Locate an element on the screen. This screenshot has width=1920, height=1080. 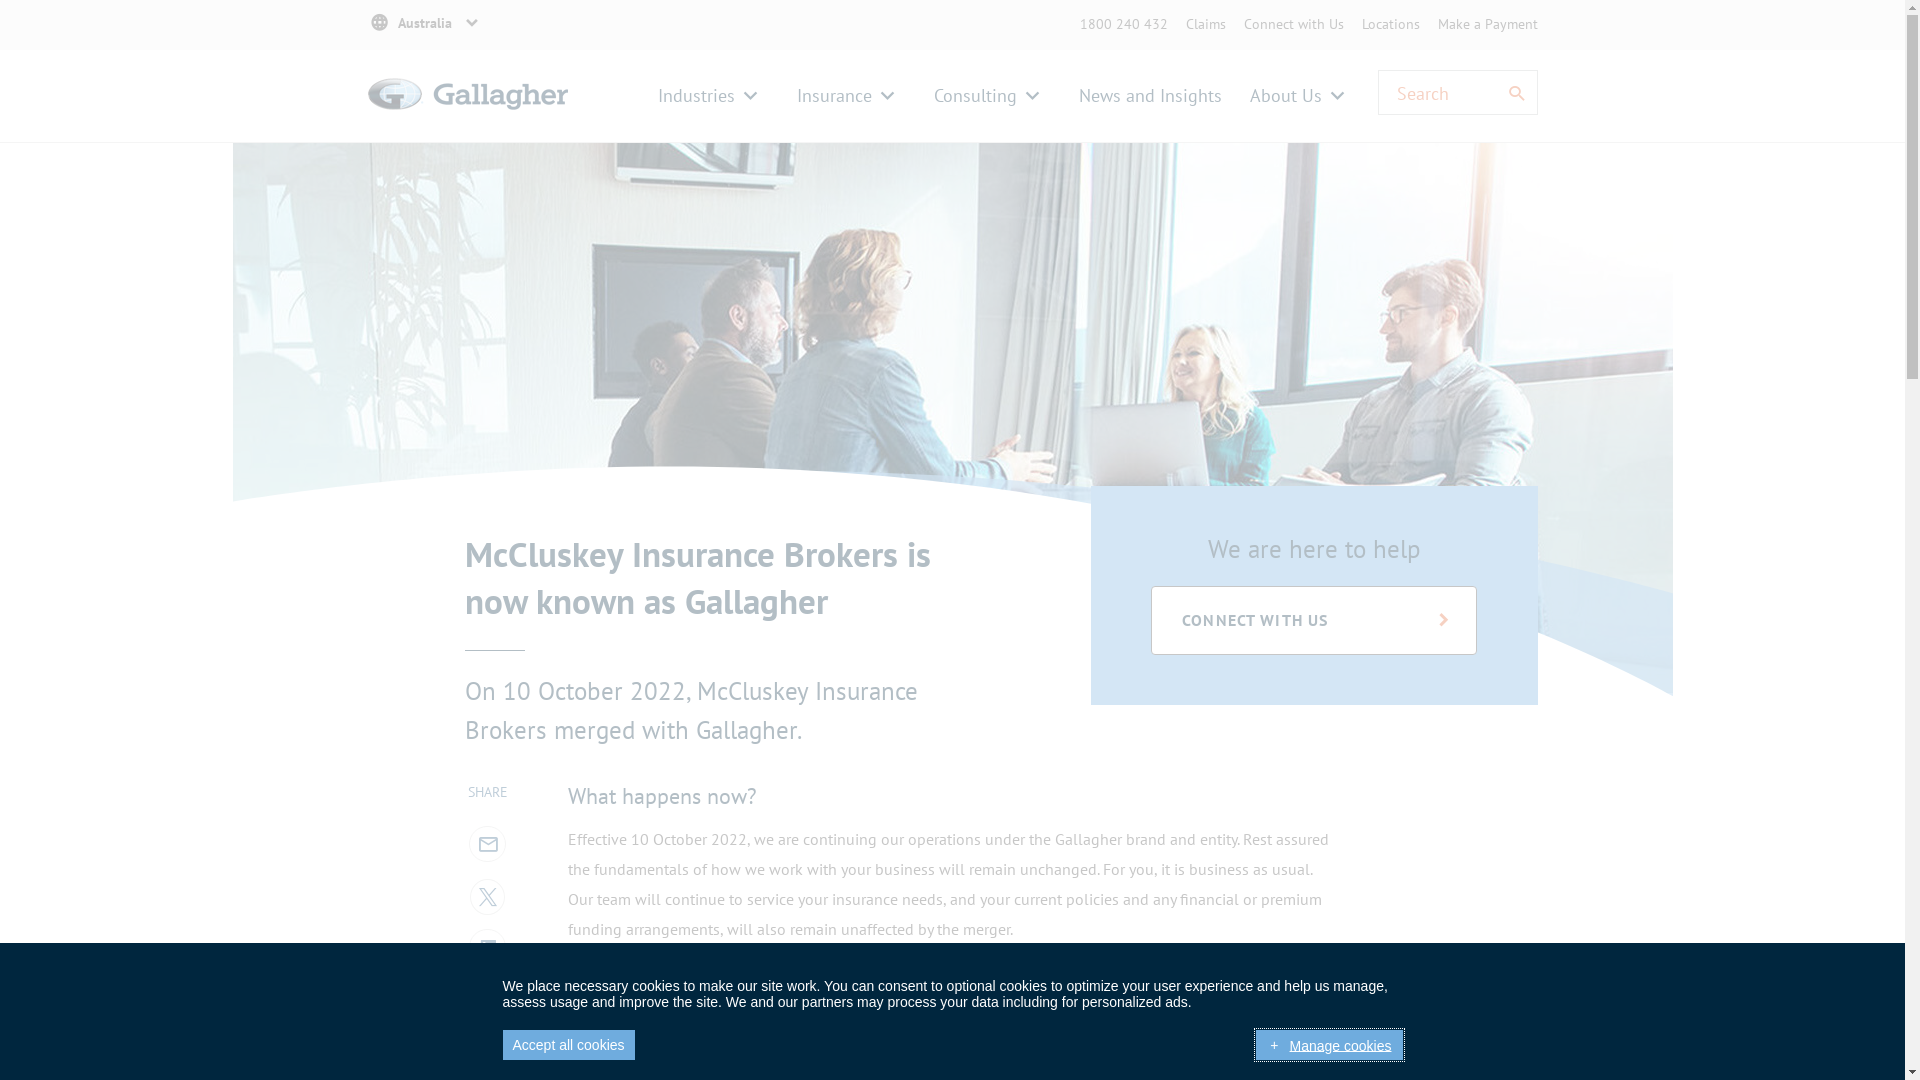
Accept all cookies is located at coordinates (568, 1045).